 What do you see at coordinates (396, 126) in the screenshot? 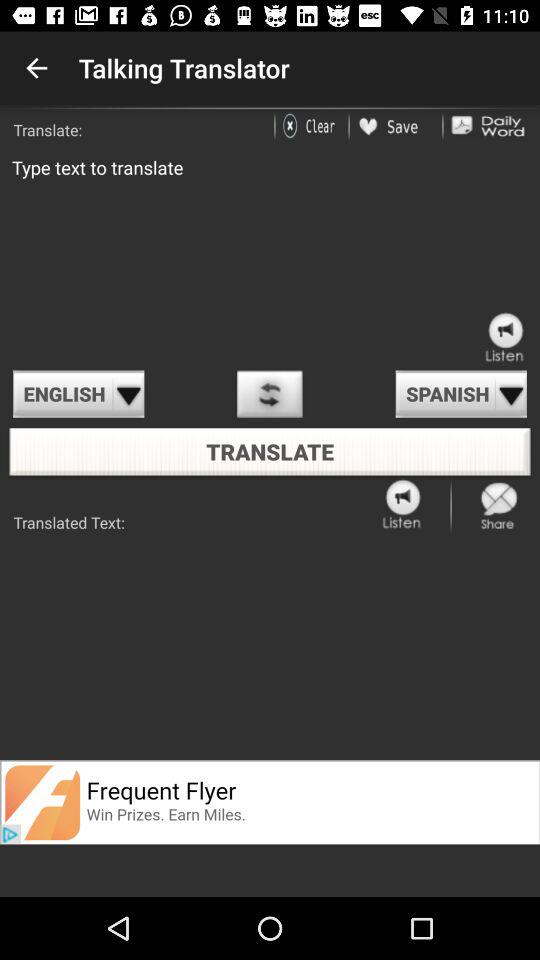
I see `go to save` at bounding box center [396, 126].